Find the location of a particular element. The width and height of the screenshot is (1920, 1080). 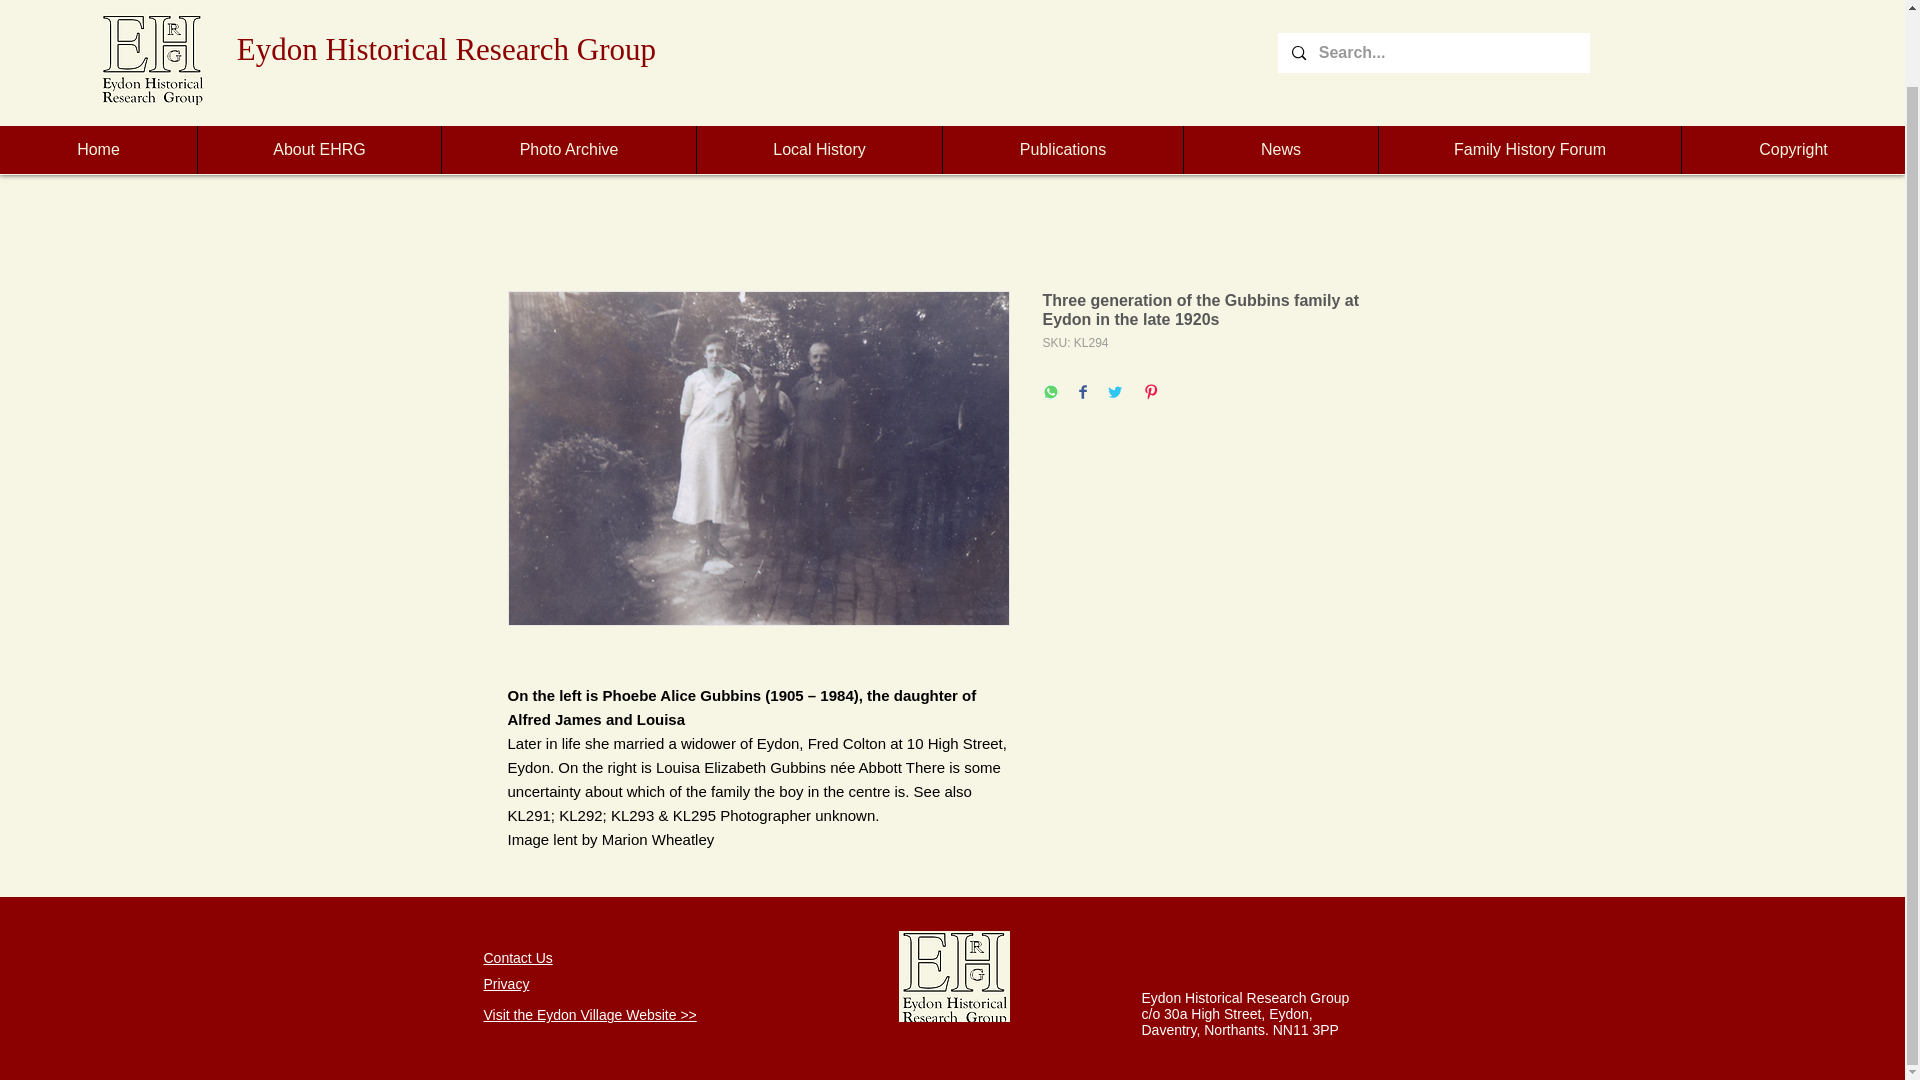

Publications is located at coordinates (1062, 71).